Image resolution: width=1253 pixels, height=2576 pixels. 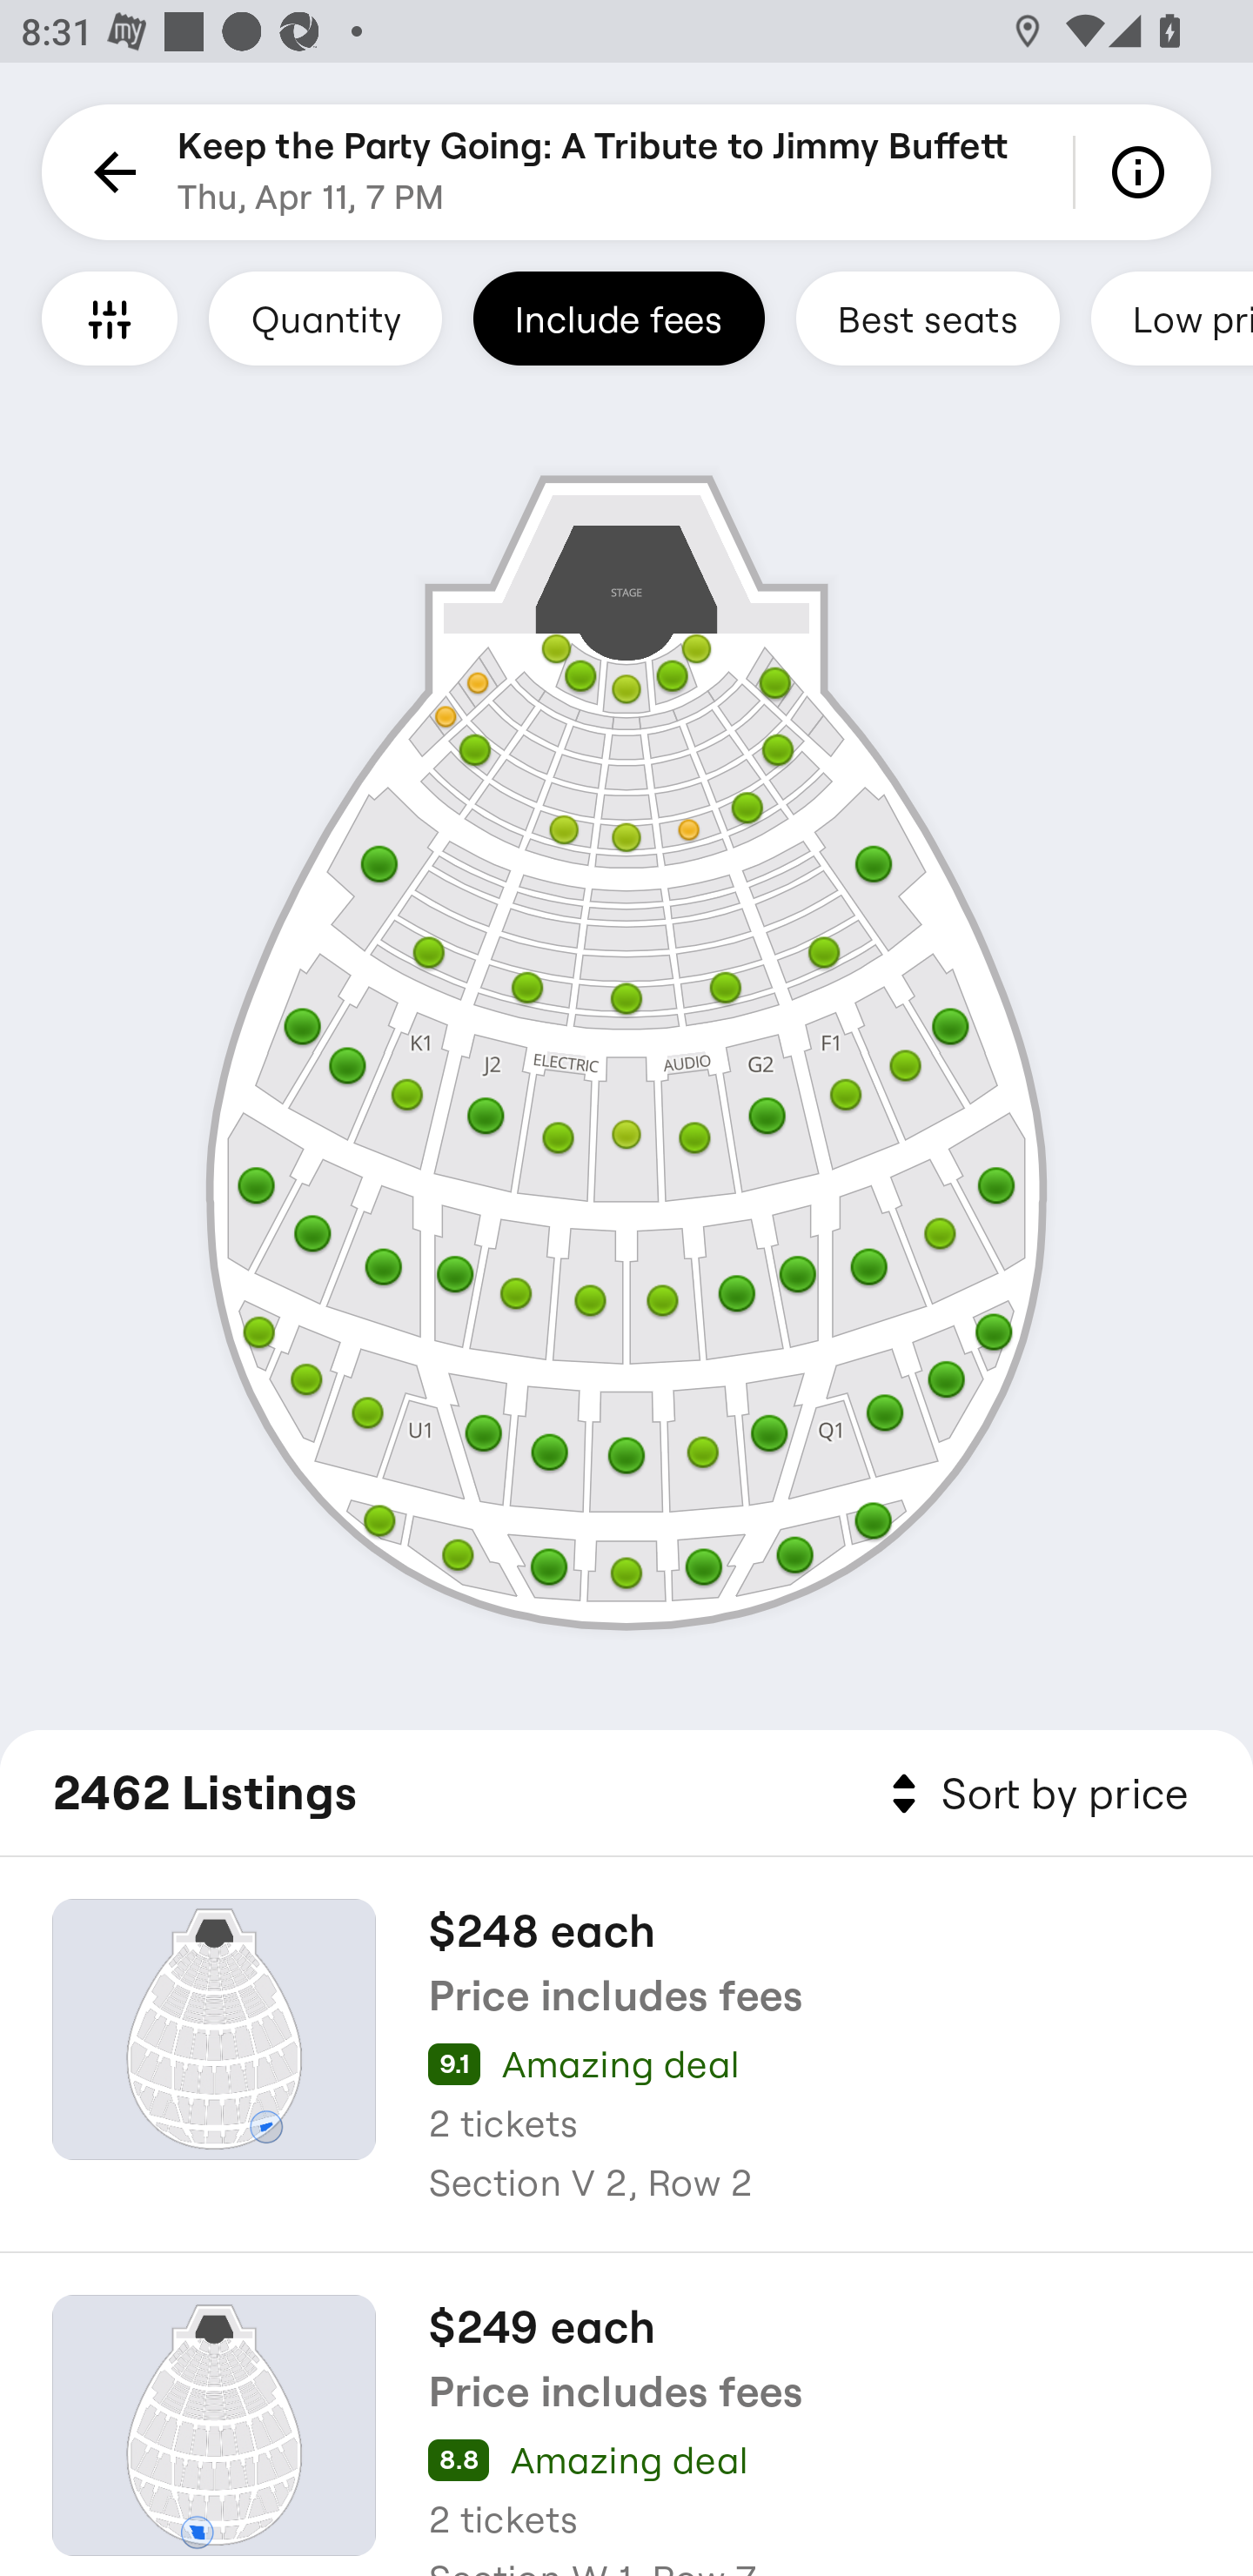 What do you see at coordinates (928, 318) in the screenshot?
I see `Best seats` at bounding box center [928, 318].